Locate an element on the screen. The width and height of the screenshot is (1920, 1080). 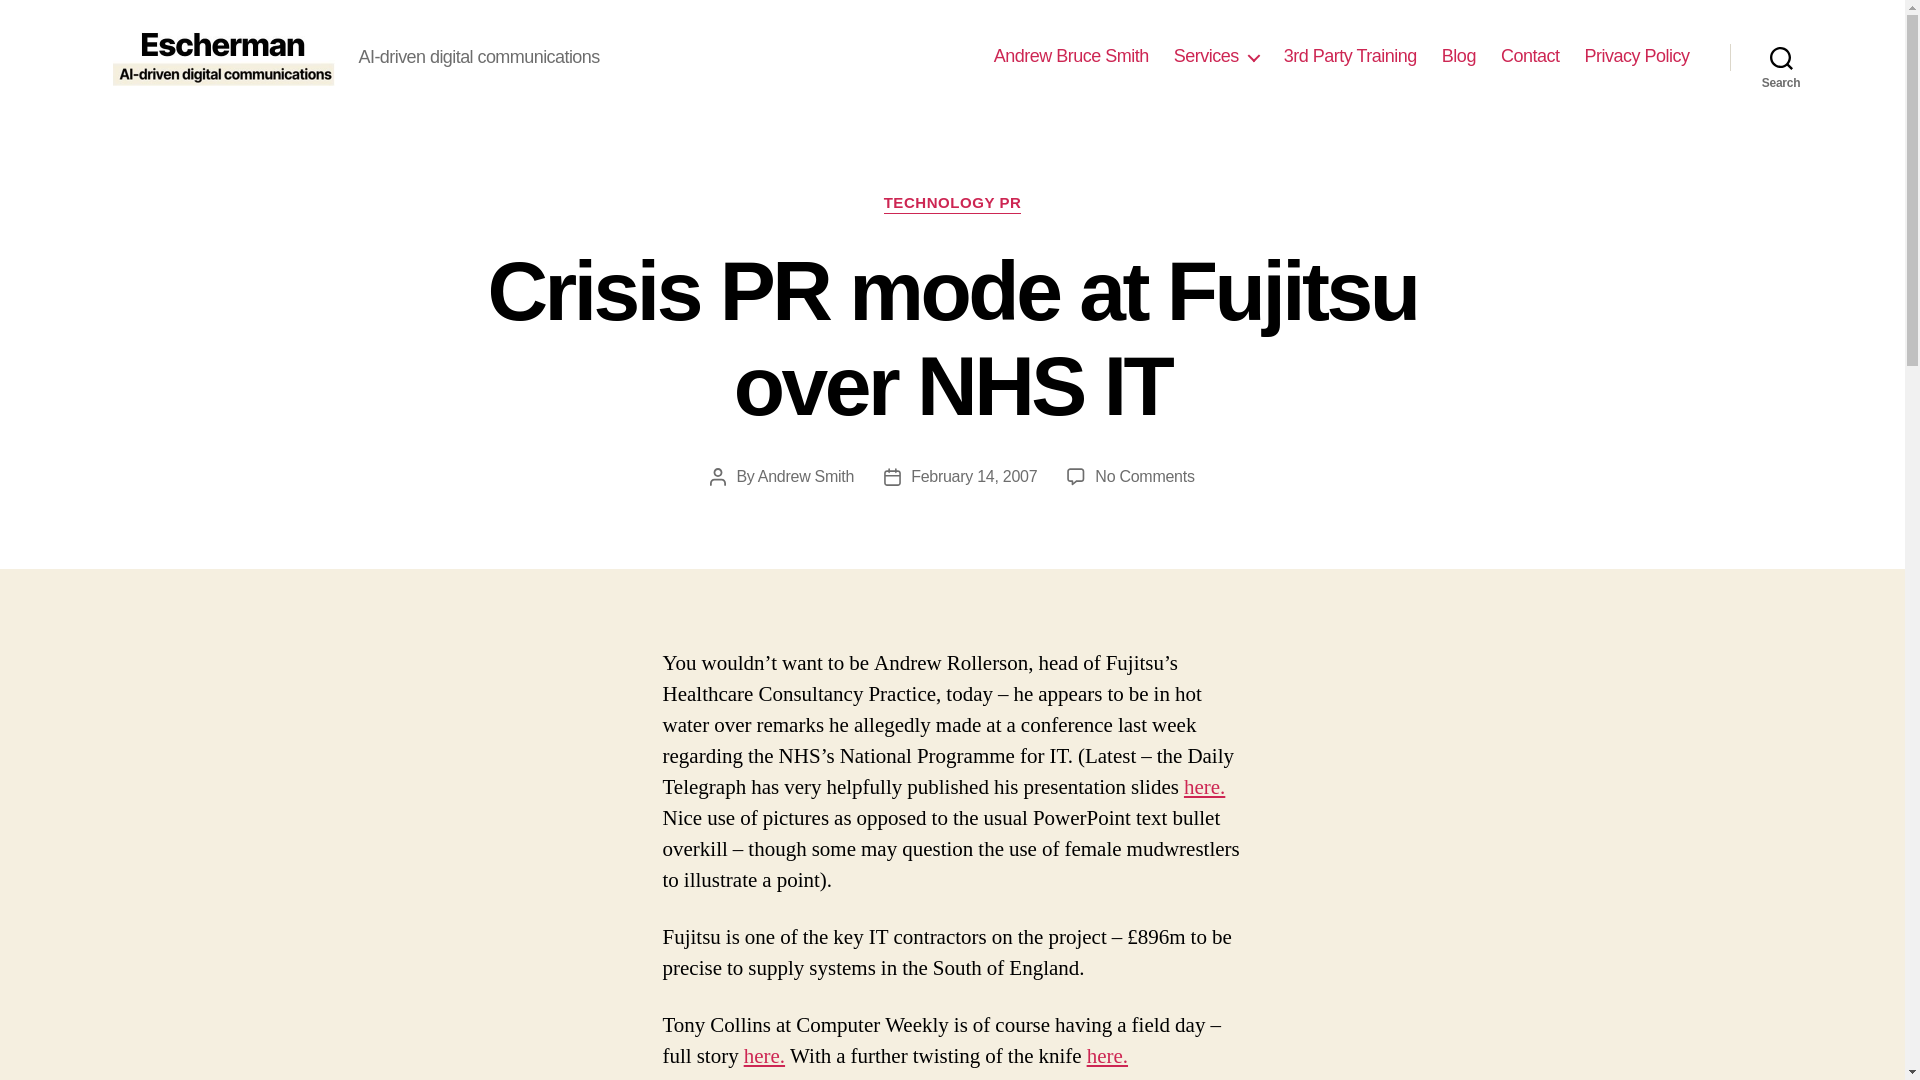
TECHNOLOGY PR is located at coordinates (952, 204).